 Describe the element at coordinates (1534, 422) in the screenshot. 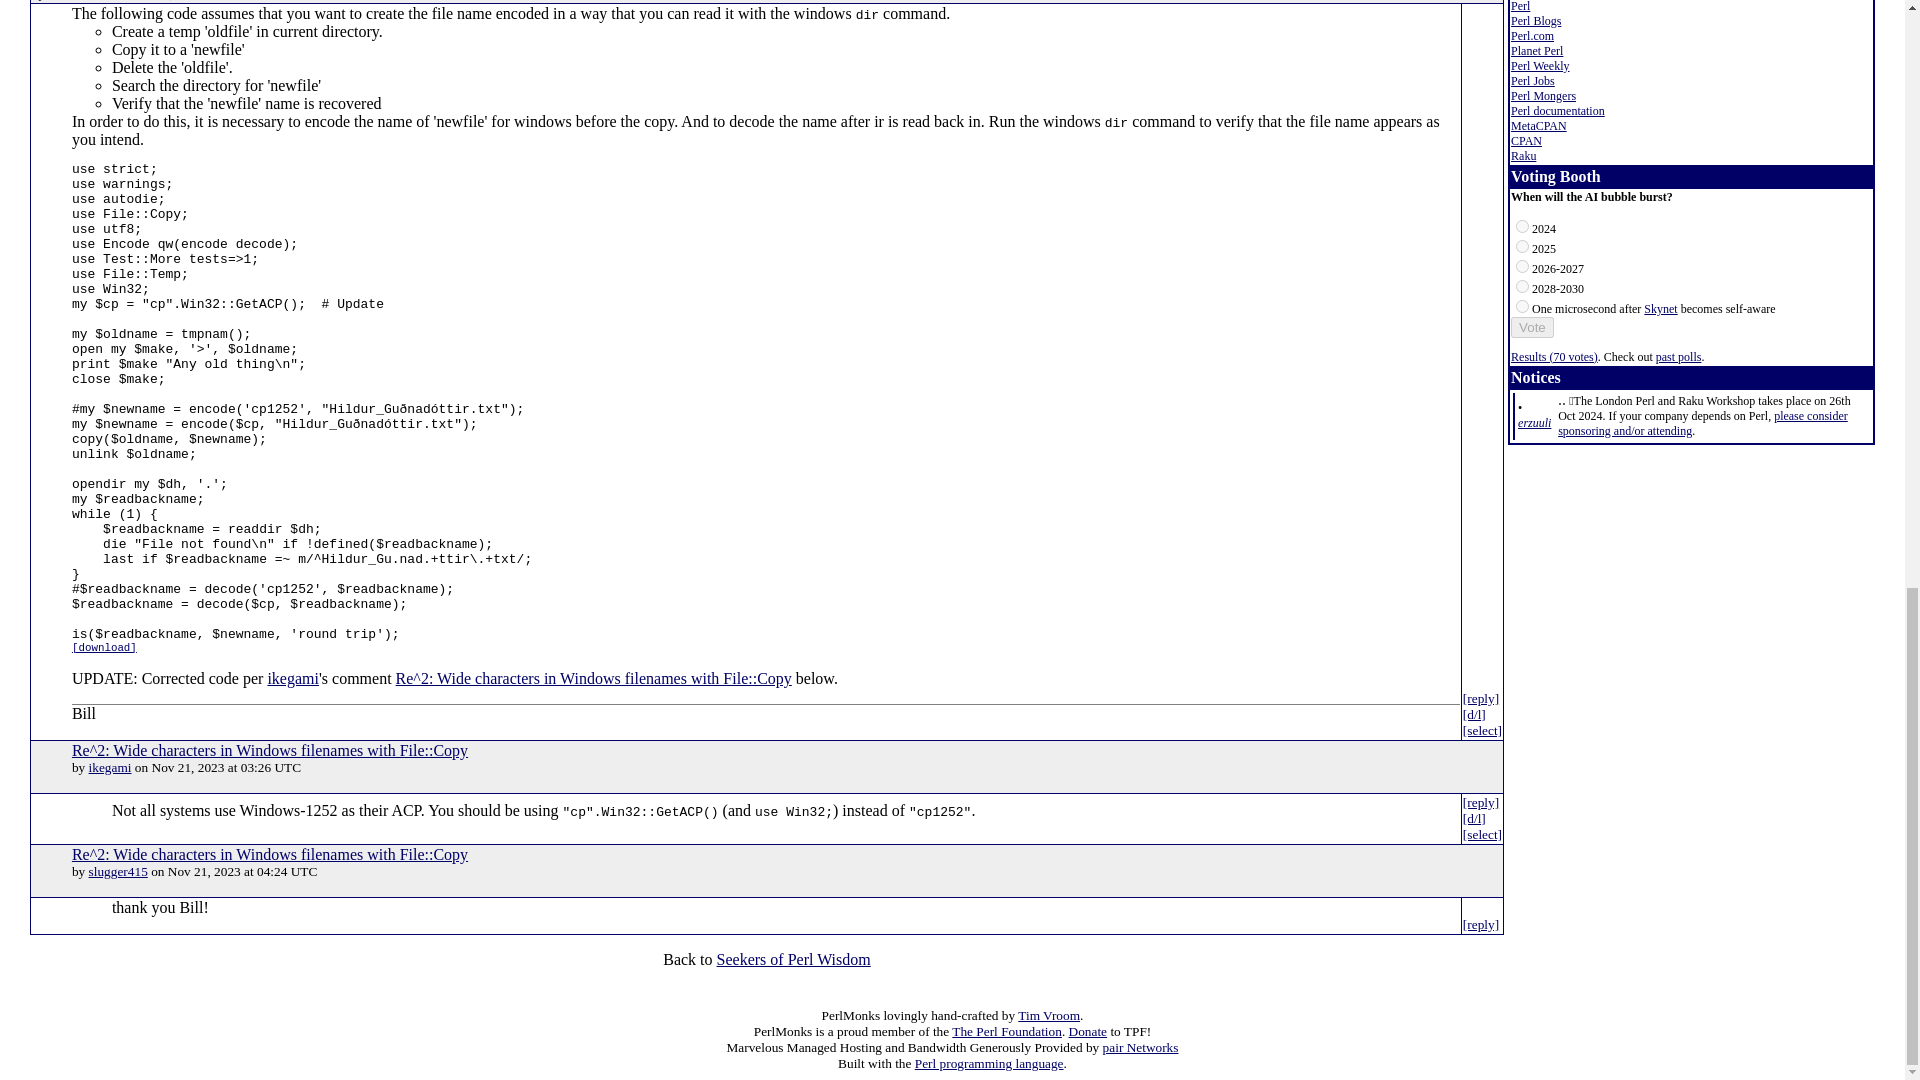

I see `2024-05-30 14:23:36` at that location.